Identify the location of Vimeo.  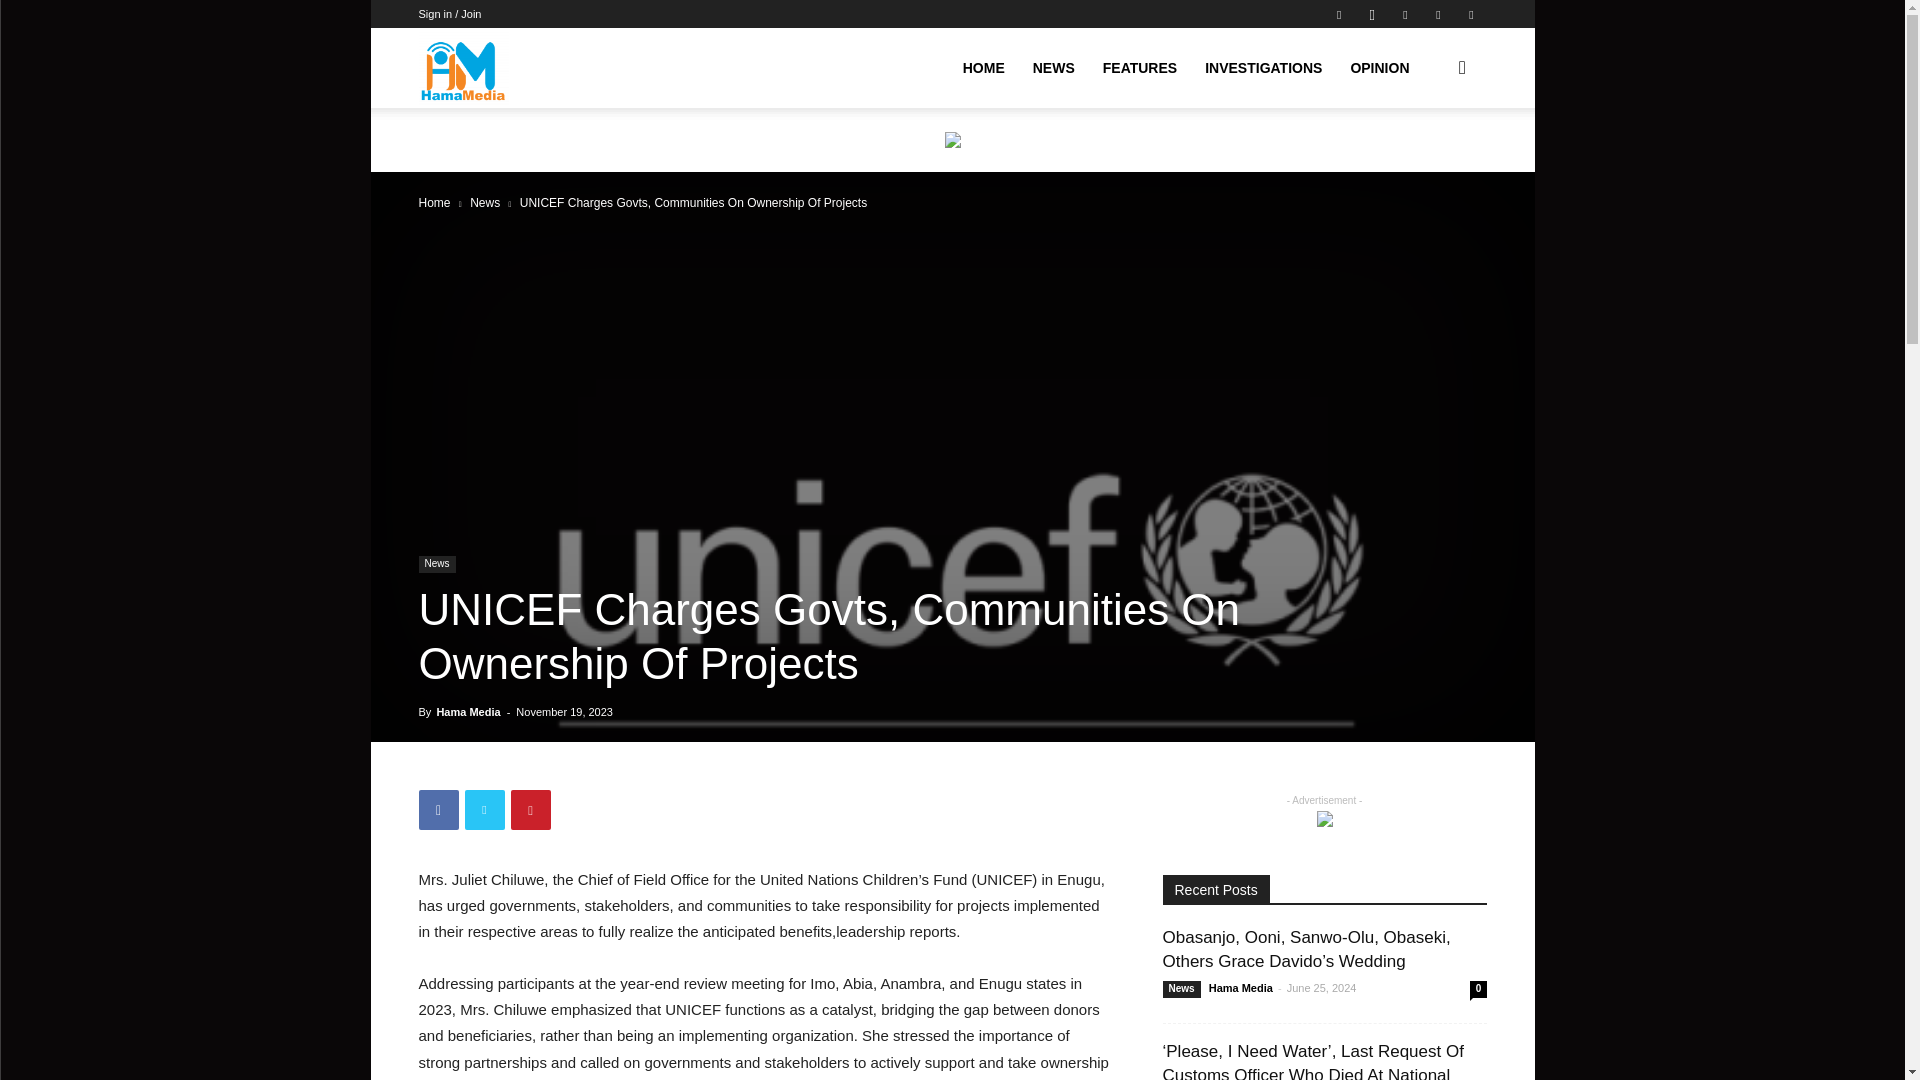
(1438, 14).